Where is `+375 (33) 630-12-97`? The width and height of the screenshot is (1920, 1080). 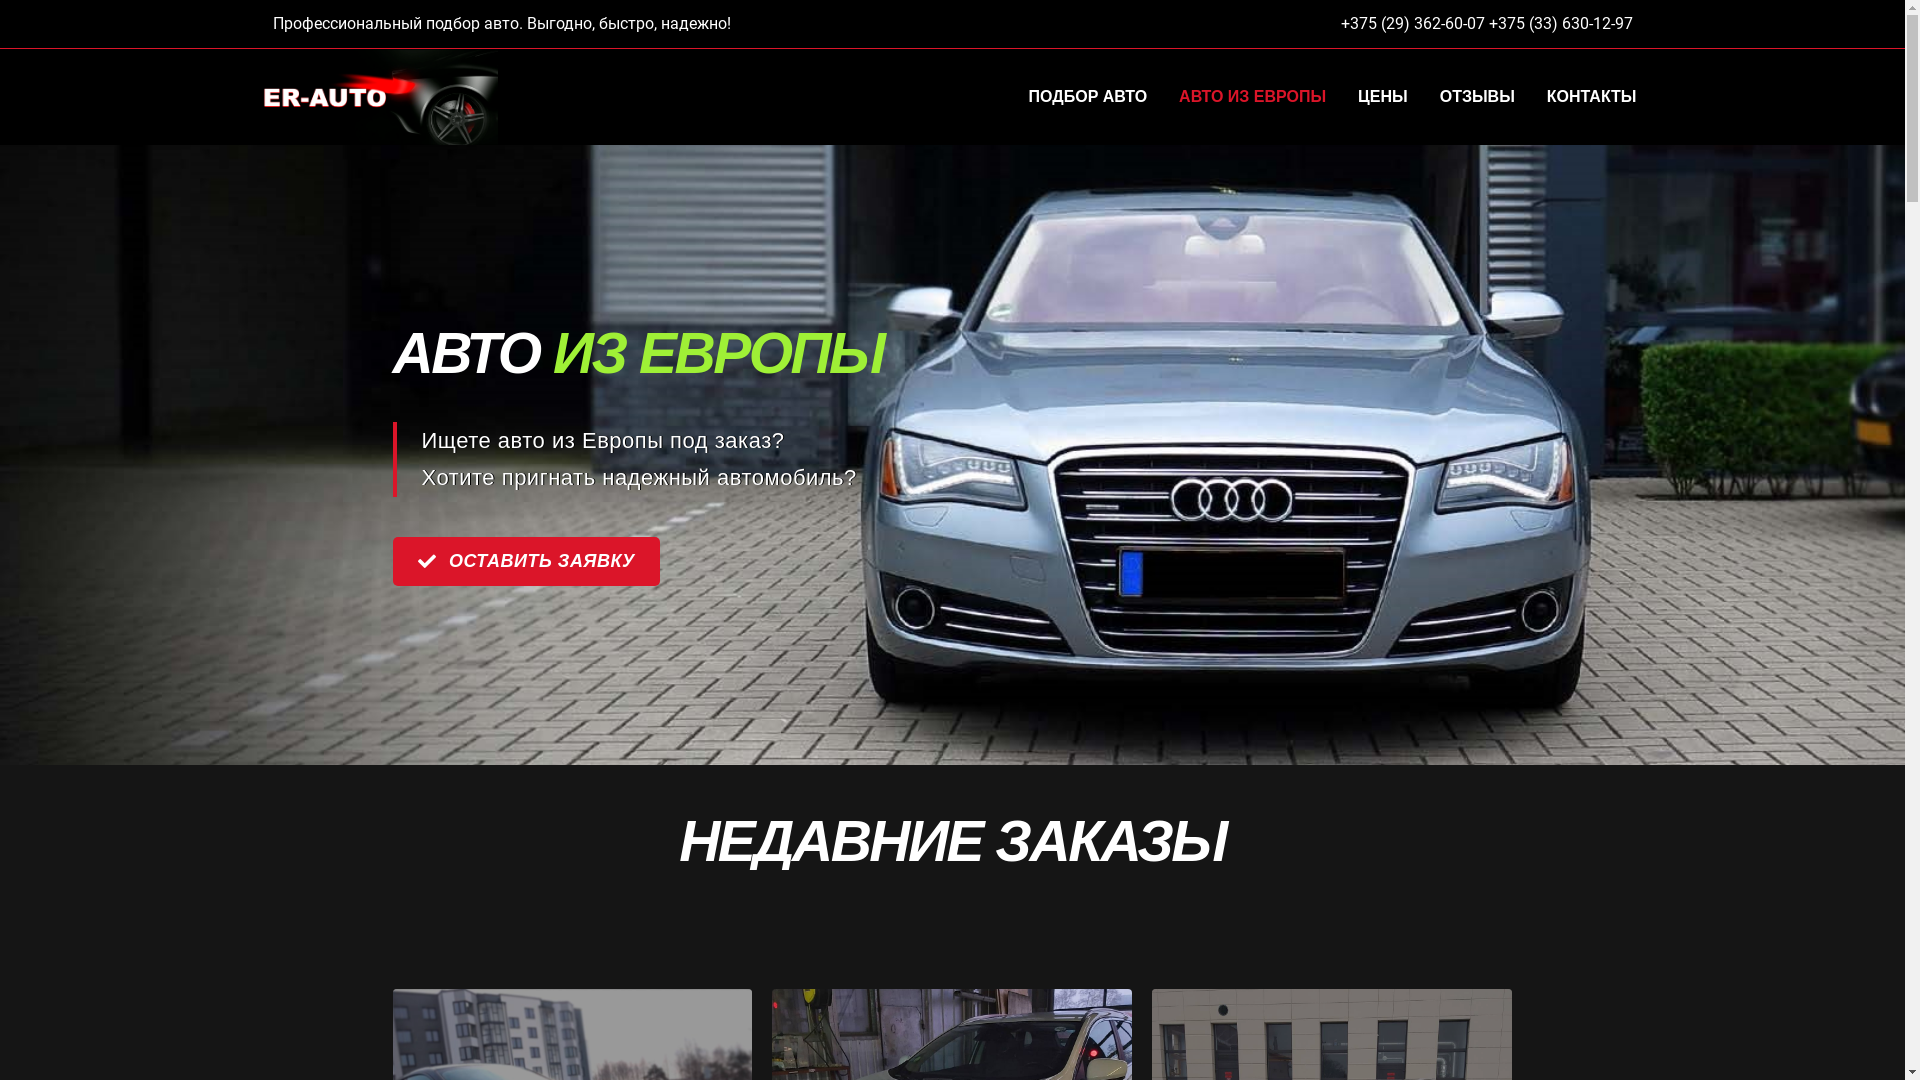 +375 (33) 630-12-97 is located at coordinates (1560, 24).